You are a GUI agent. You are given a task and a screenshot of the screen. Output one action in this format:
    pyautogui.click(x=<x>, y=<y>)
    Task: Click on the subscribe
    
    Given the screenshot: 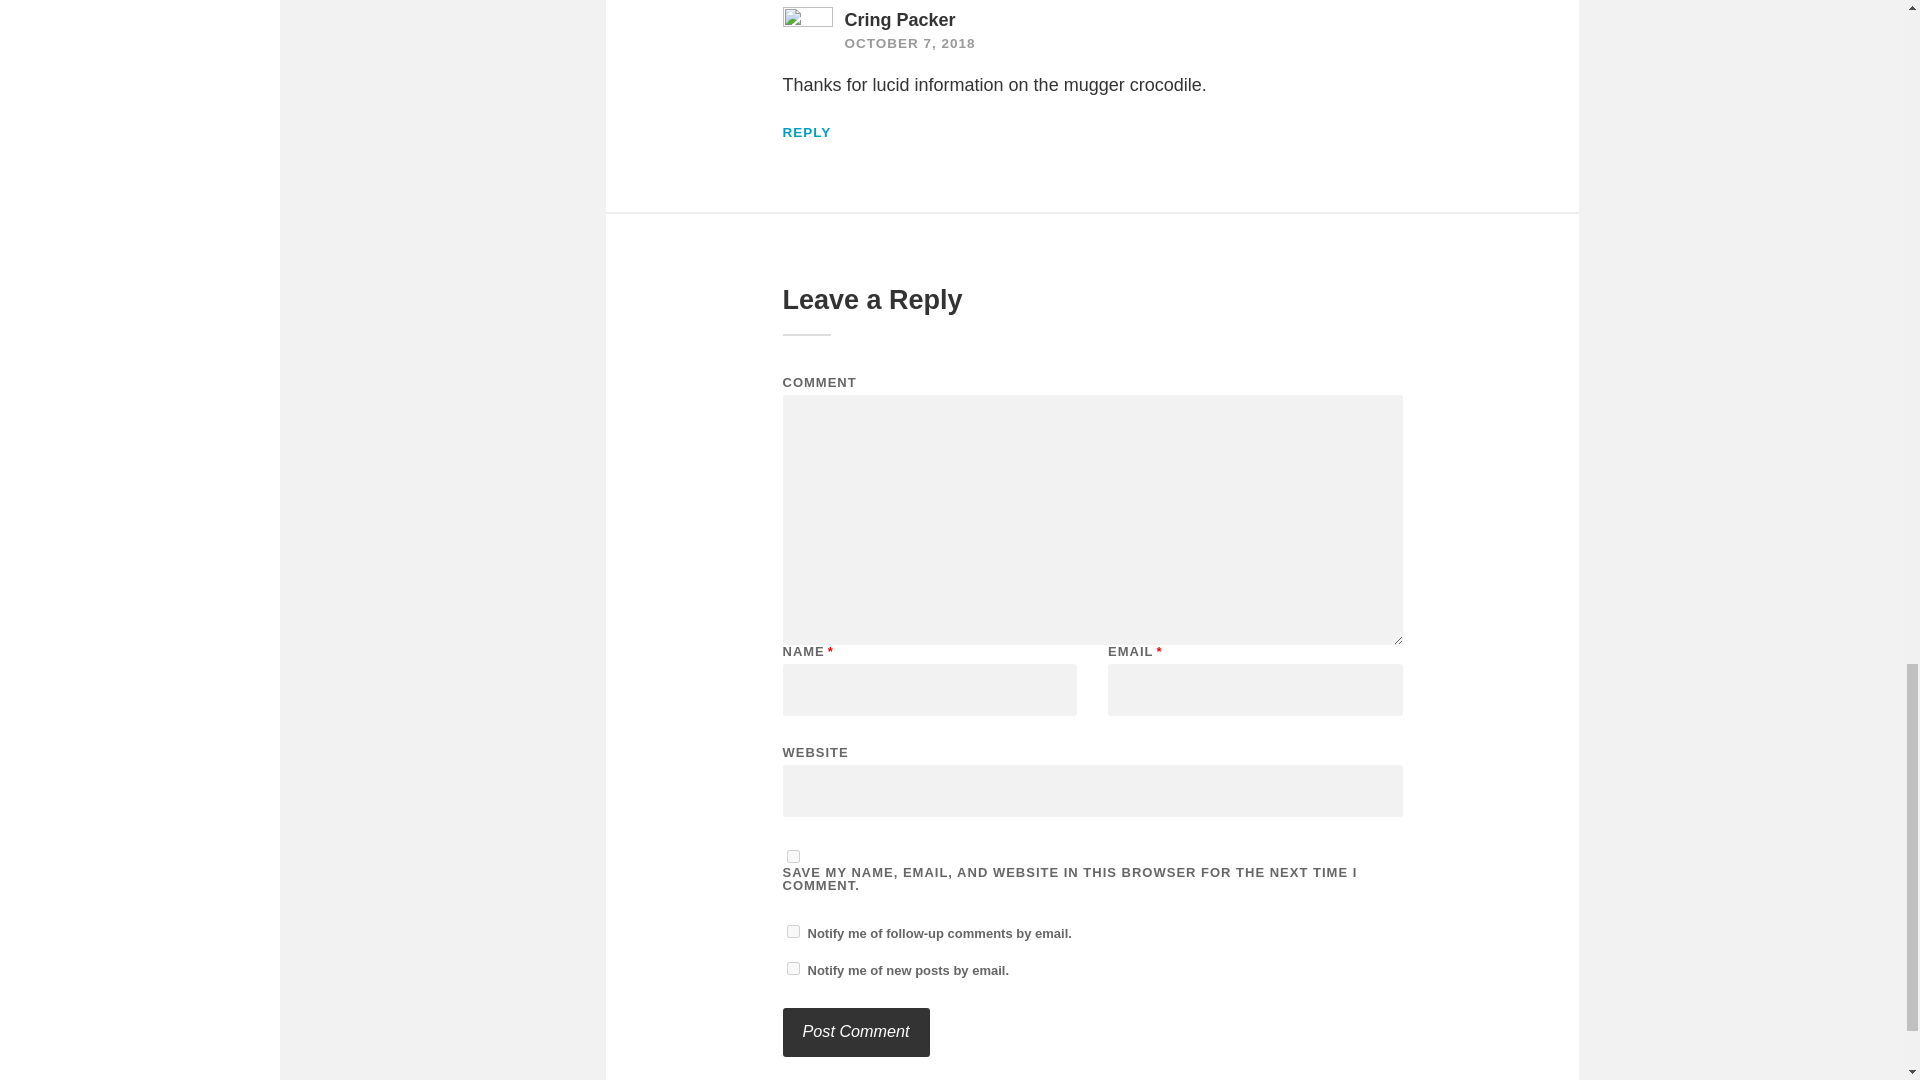 What is the action you would take?
    pyautogui.click(x=792, y=968)
    